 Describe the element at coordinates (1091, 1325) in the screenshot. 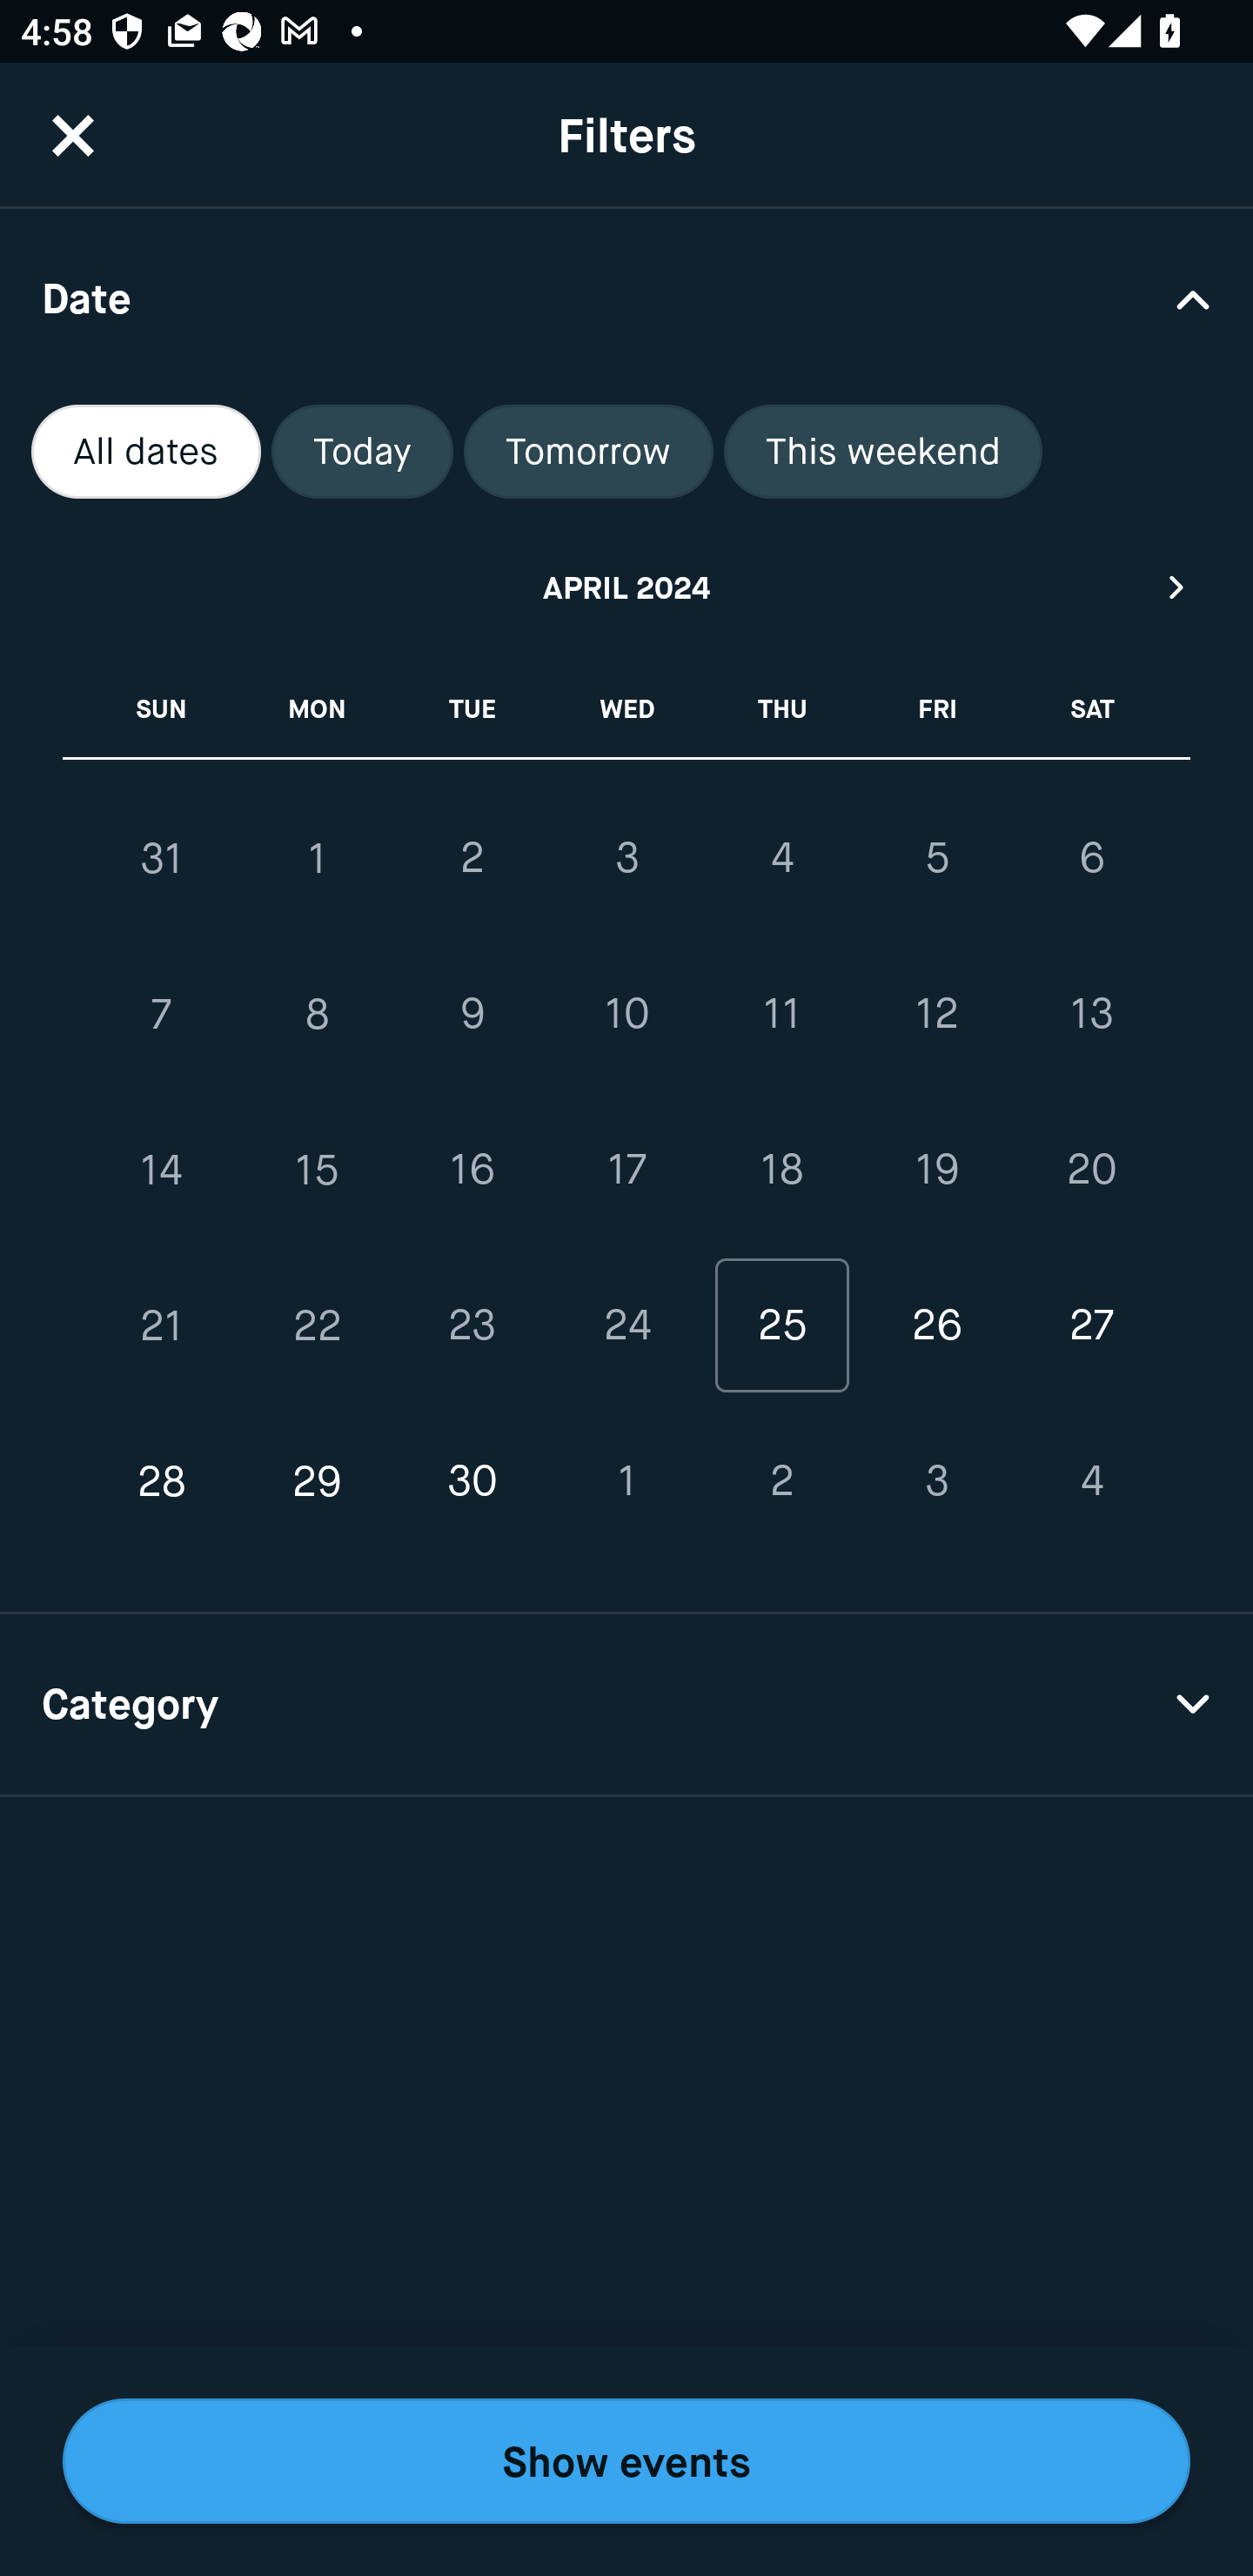

I see `27` at that location.